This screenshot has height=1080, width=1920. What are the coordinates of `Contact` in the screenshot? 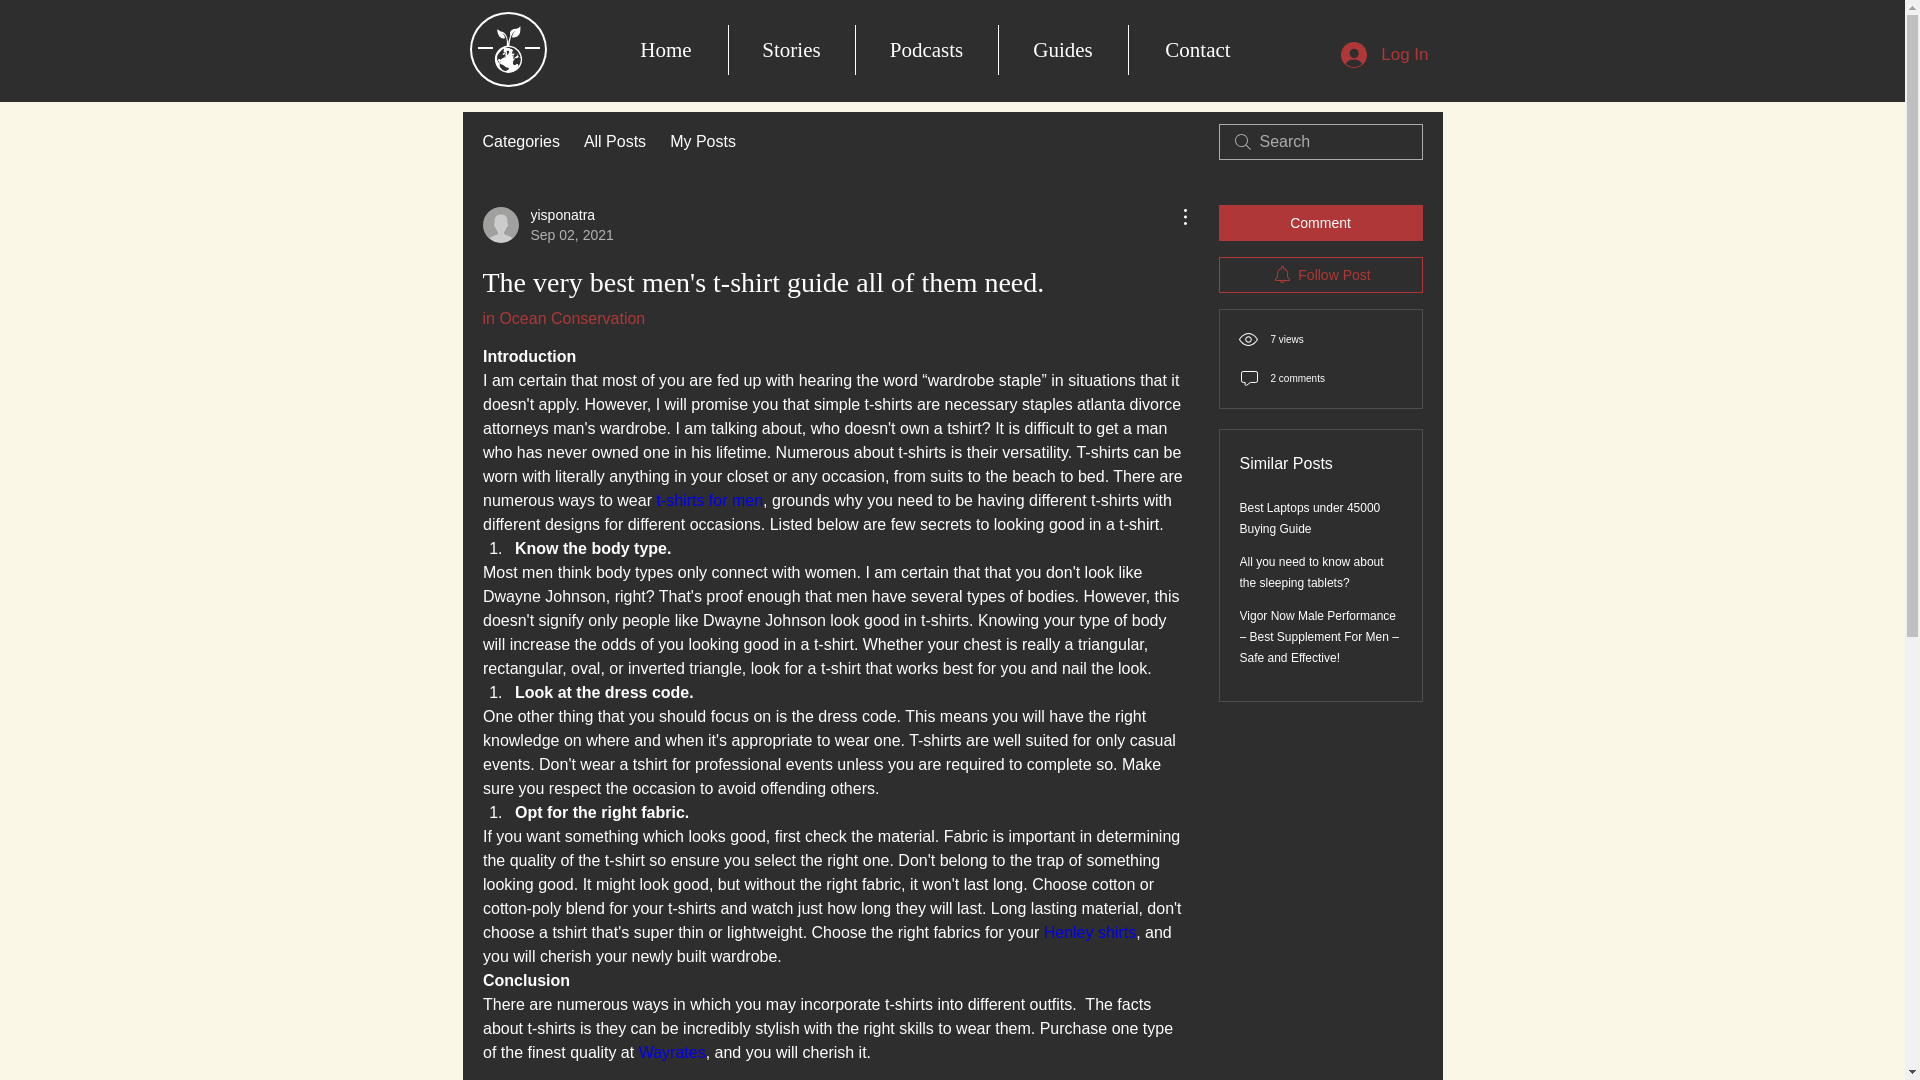 It's located at (1310, 518).